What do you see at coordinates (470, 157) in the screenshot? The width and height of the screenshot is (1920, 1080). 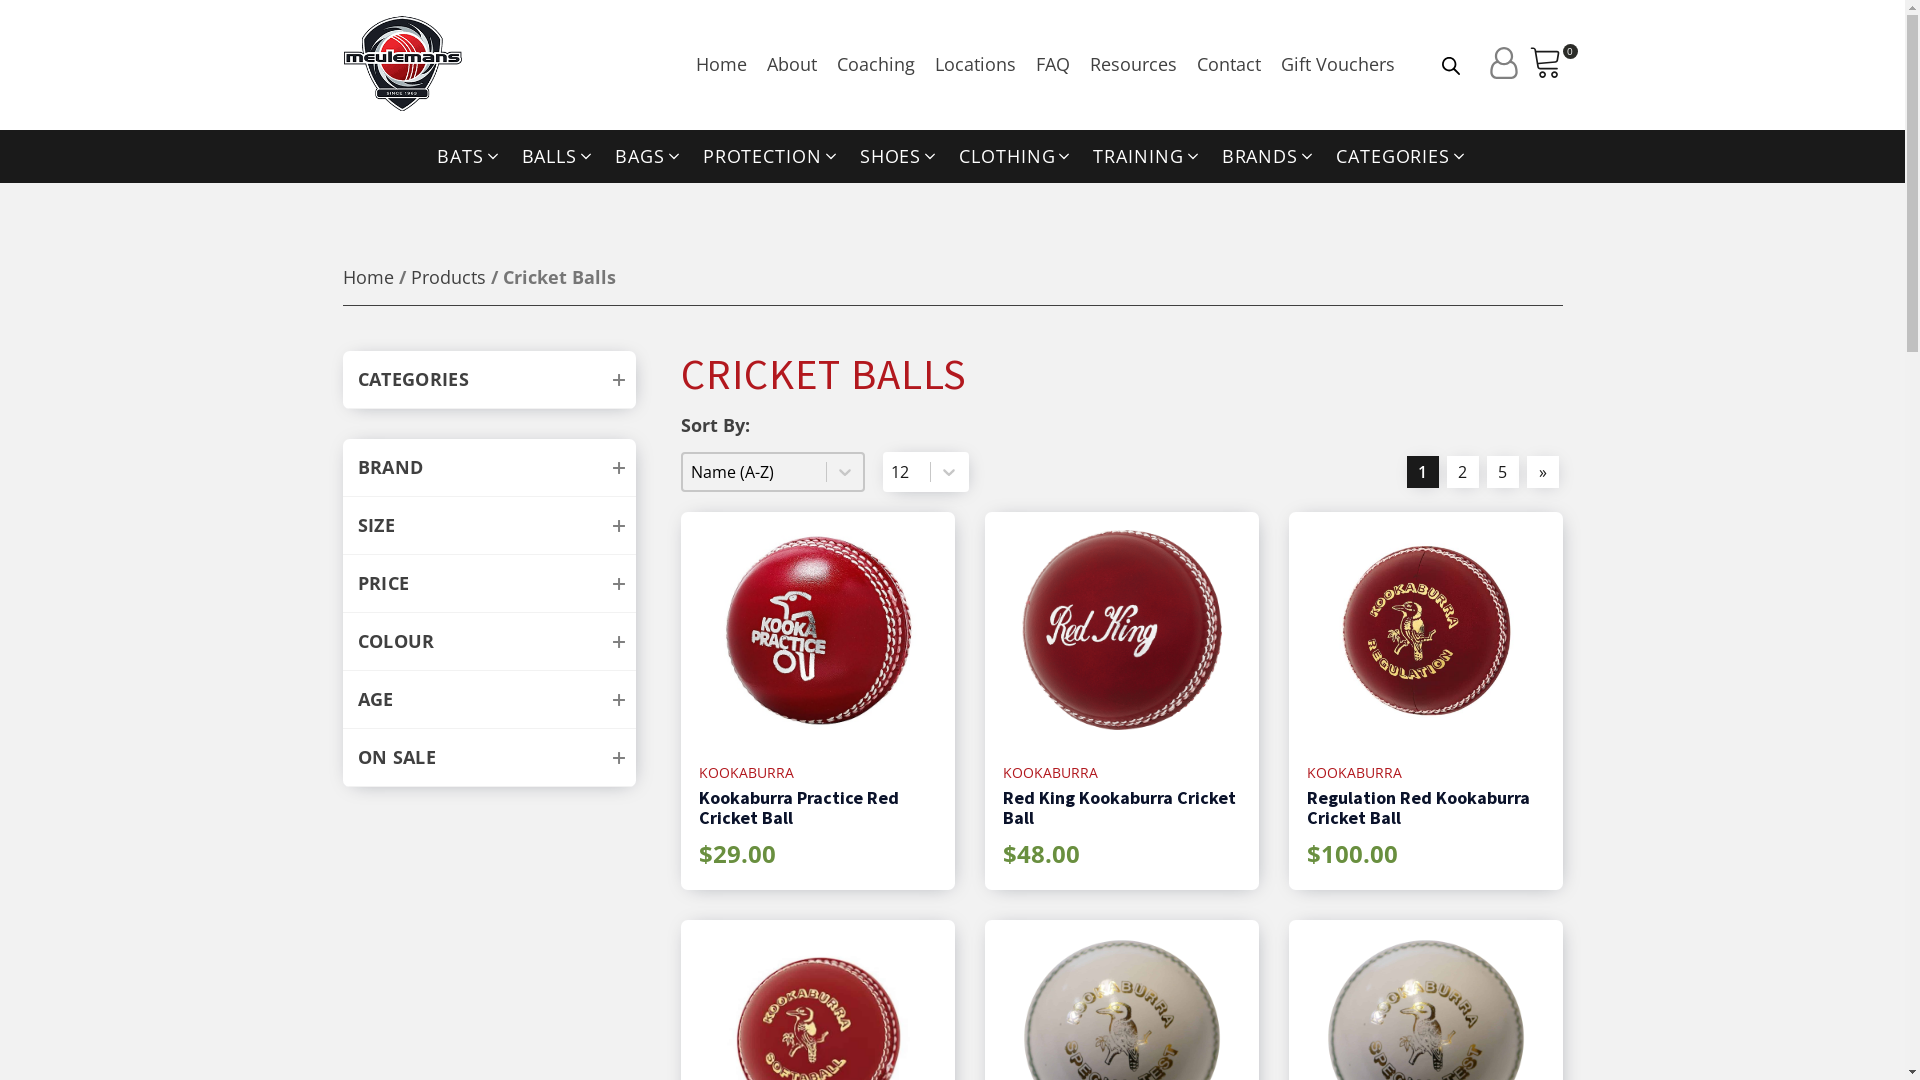 I see `BATS` at bounding box center [470, 157].